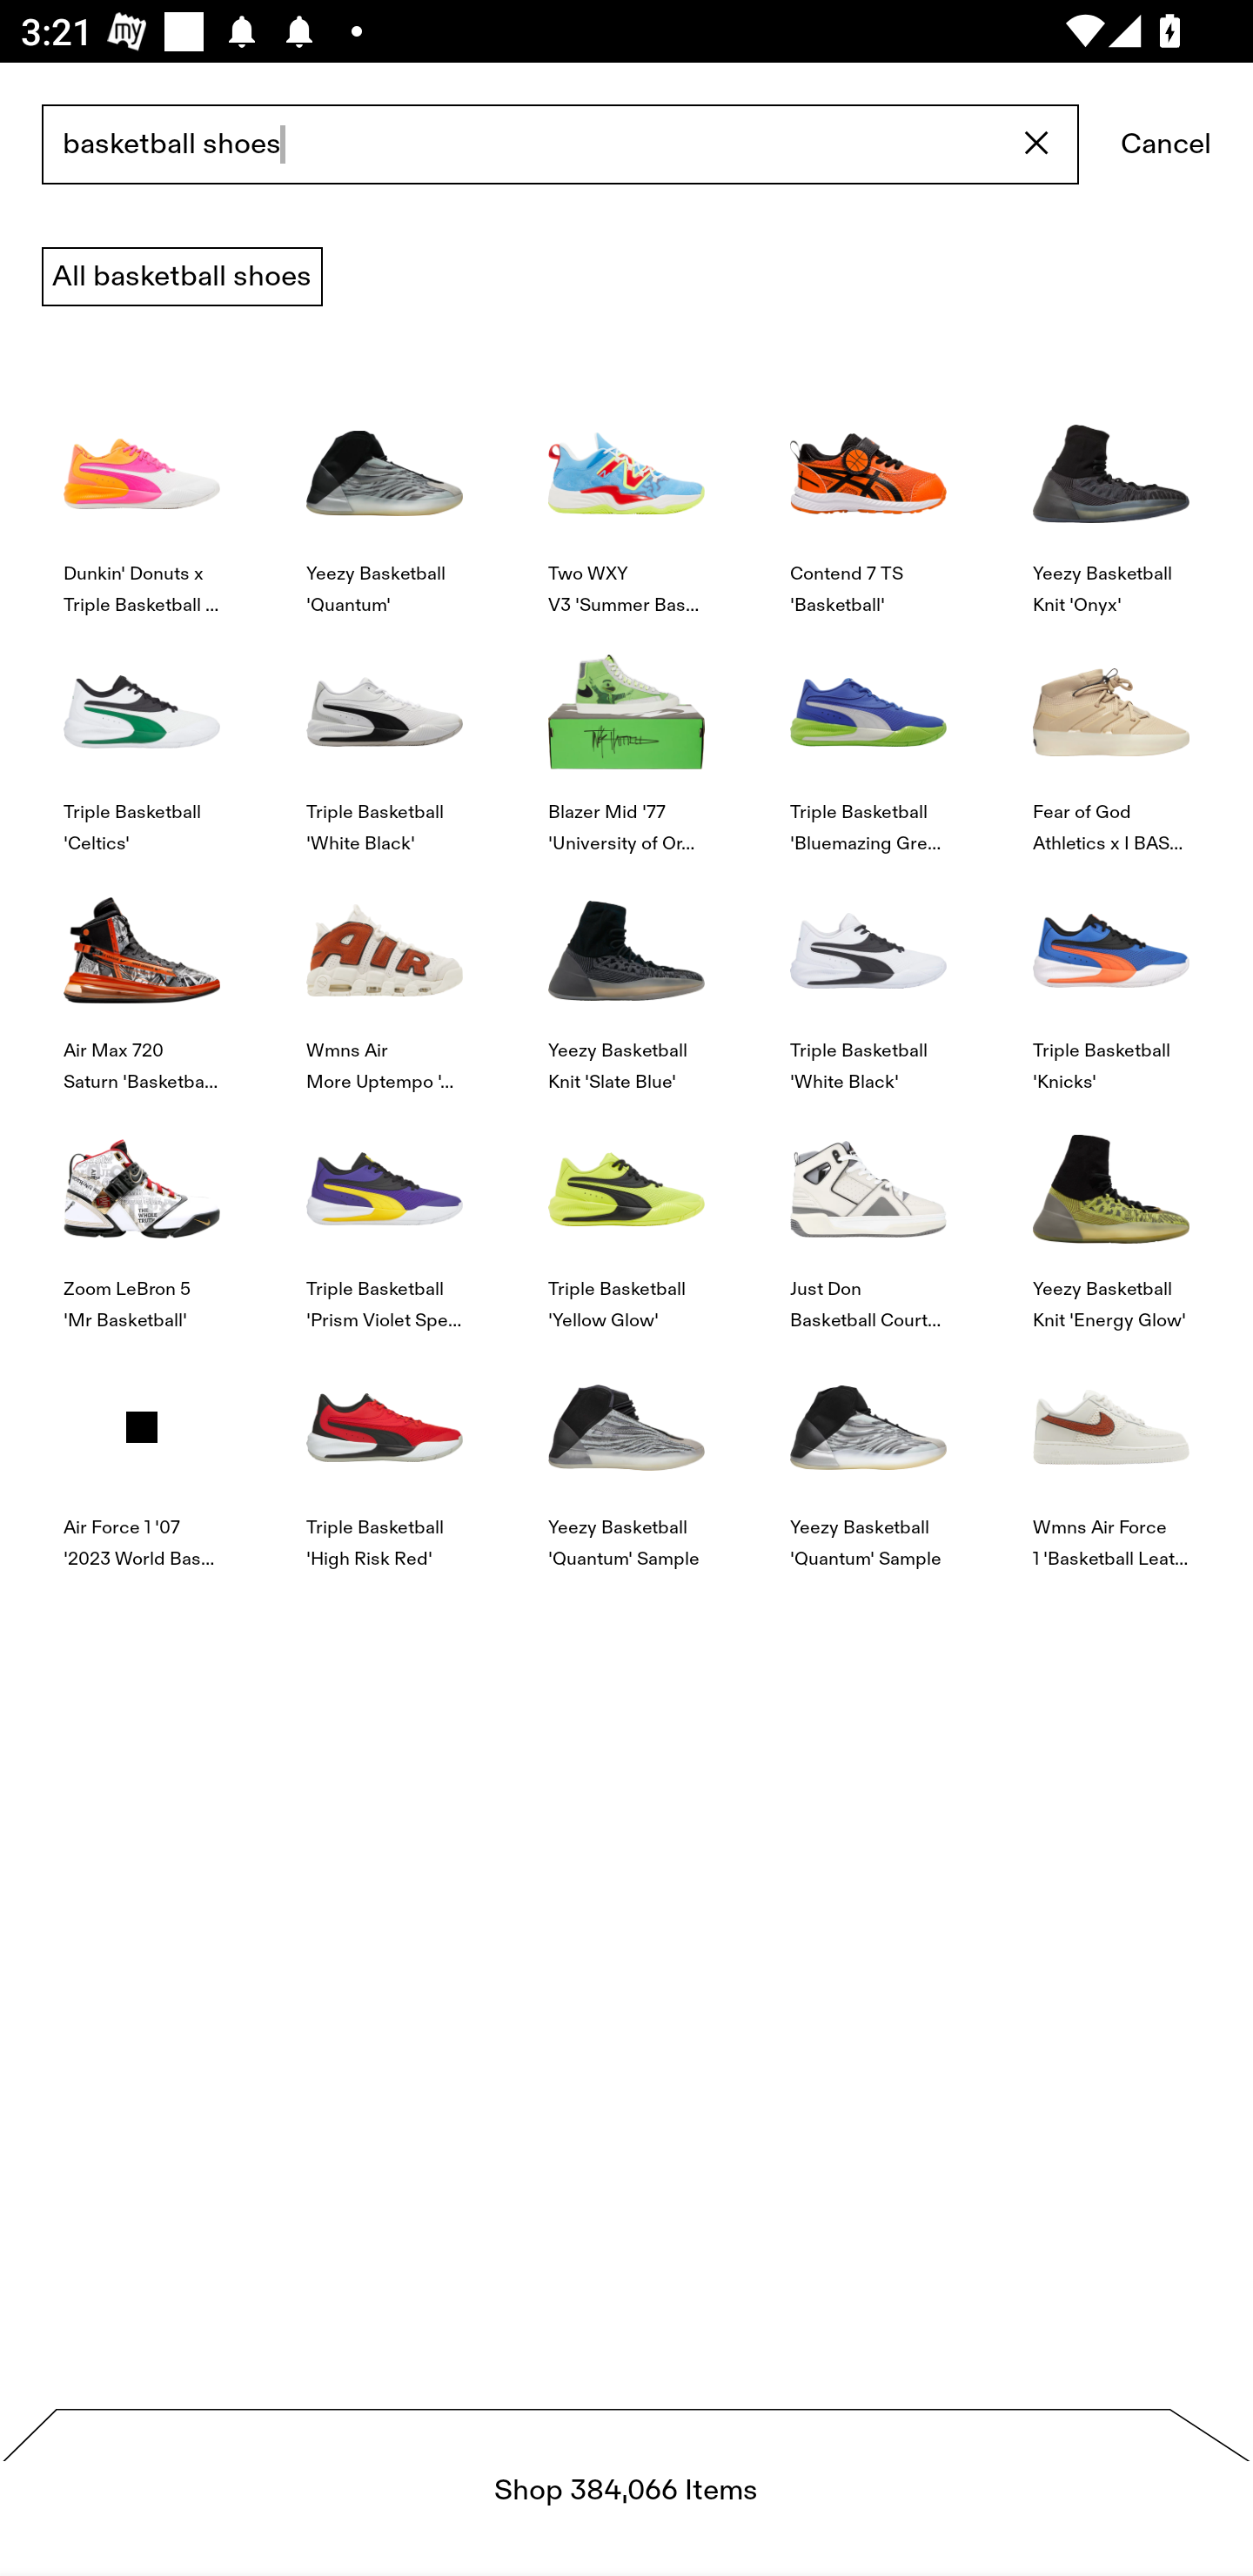 This screenshot has height=2576, width=1253. I want to click on Yeezy Basketball Knit 'Energy Glow', so click(1110, 1215).